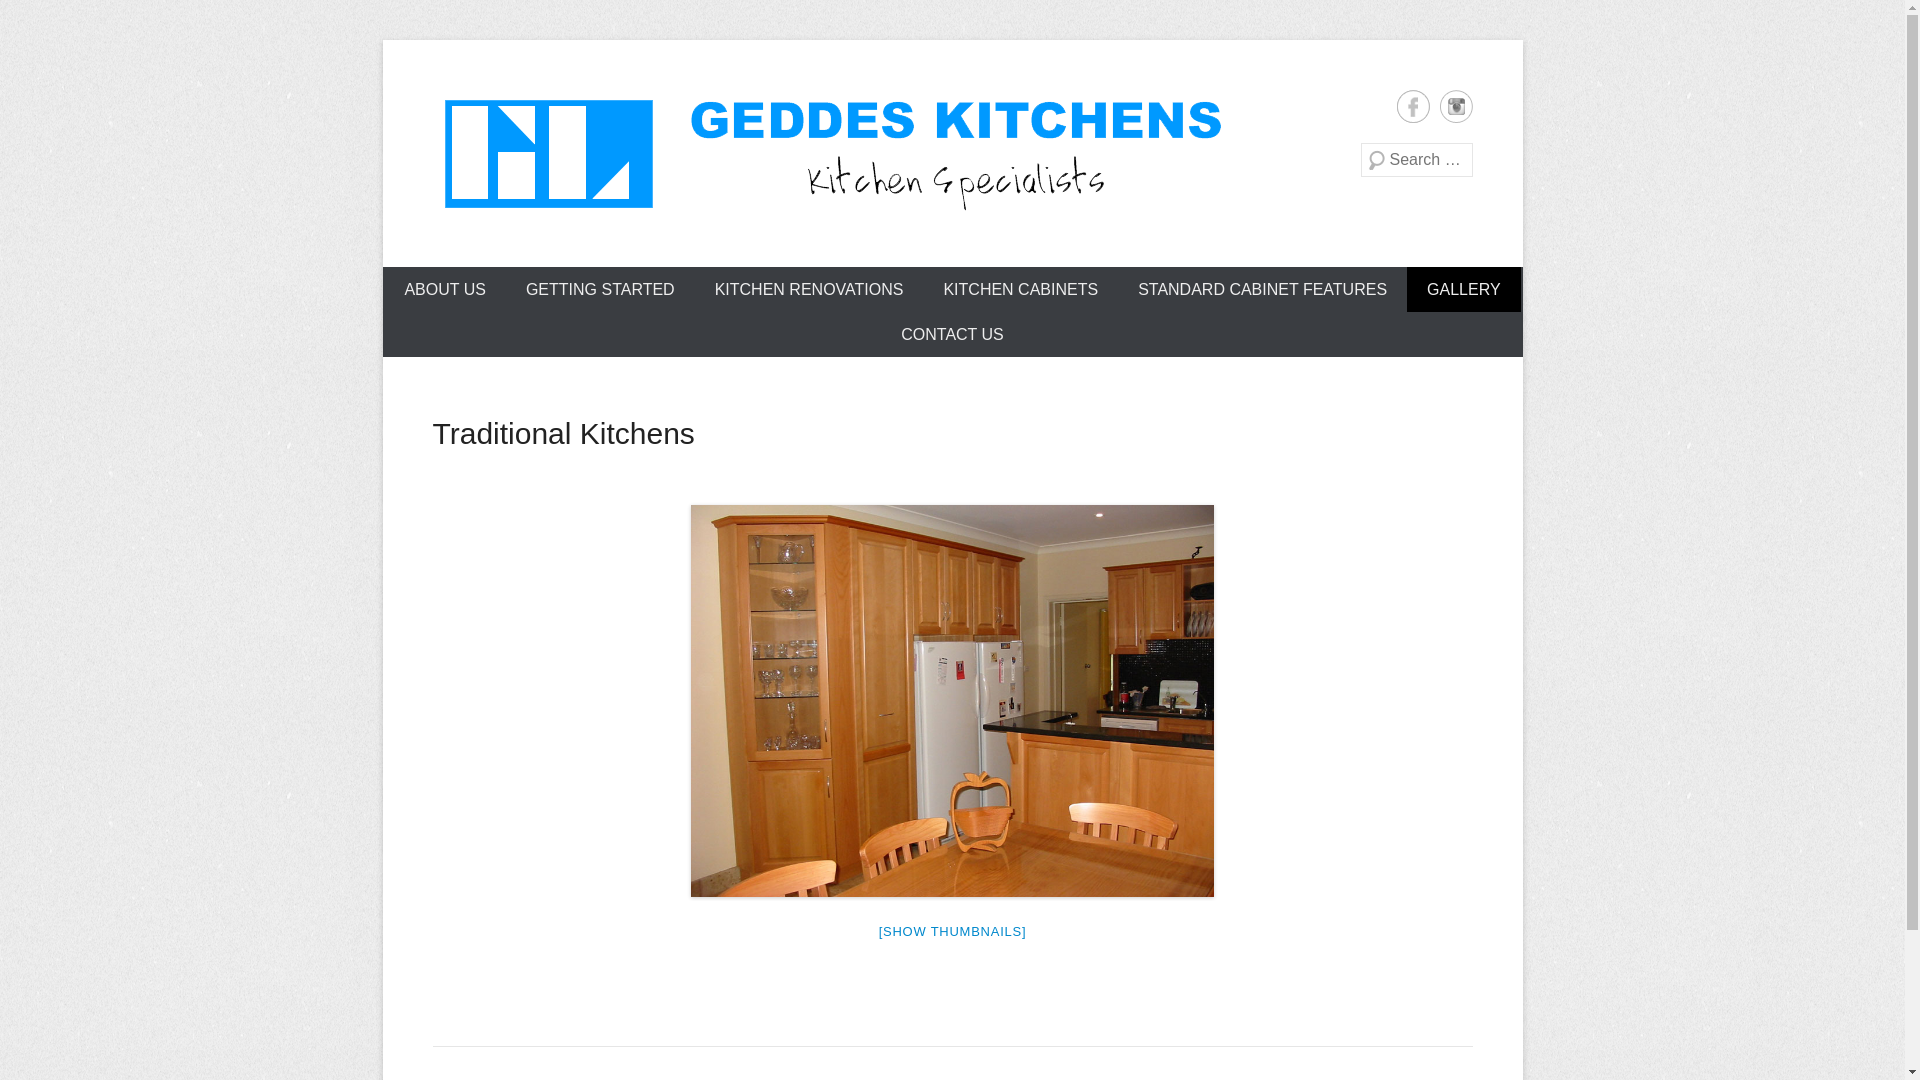  What do you see at coordinates (435, 280) in the screenshot?
I see `Skip to content` at bounding box center [435, 280].